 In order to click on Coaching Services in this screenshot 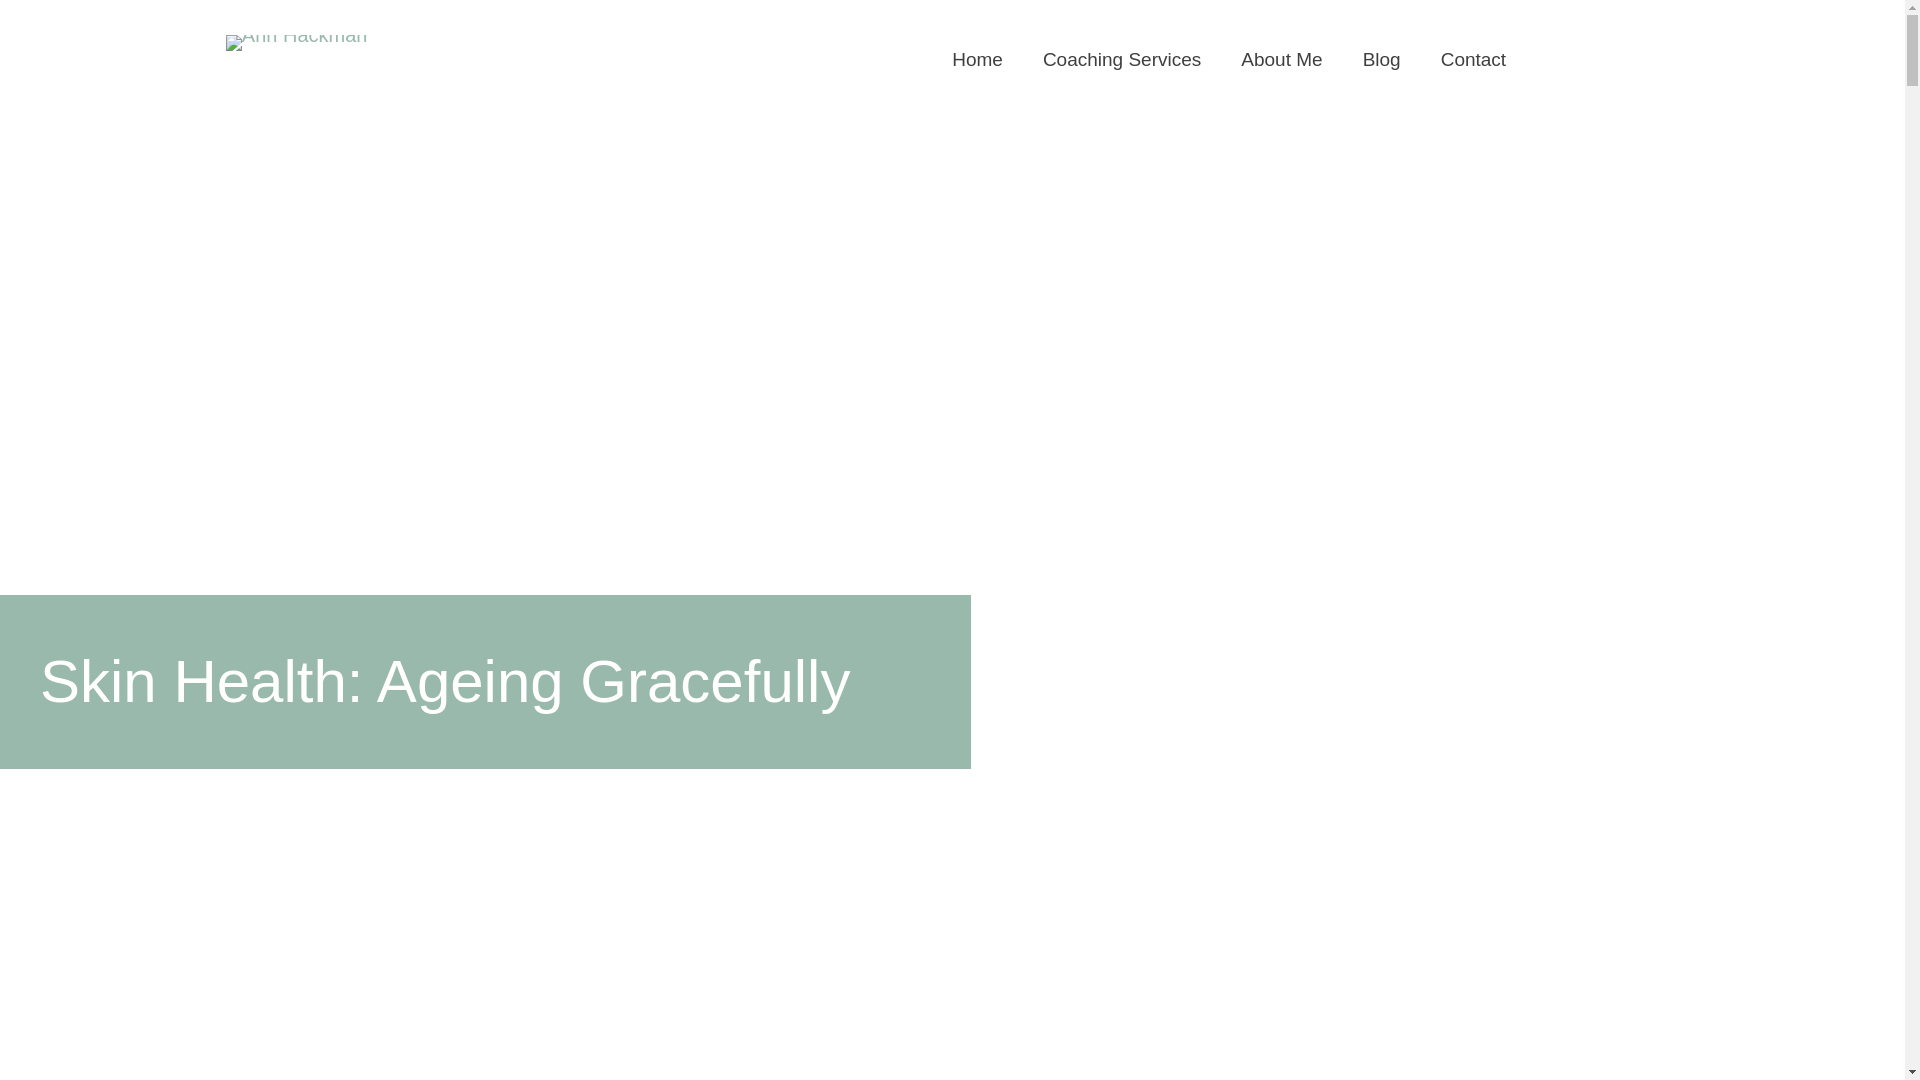, I will do `click(1122, 58)`.